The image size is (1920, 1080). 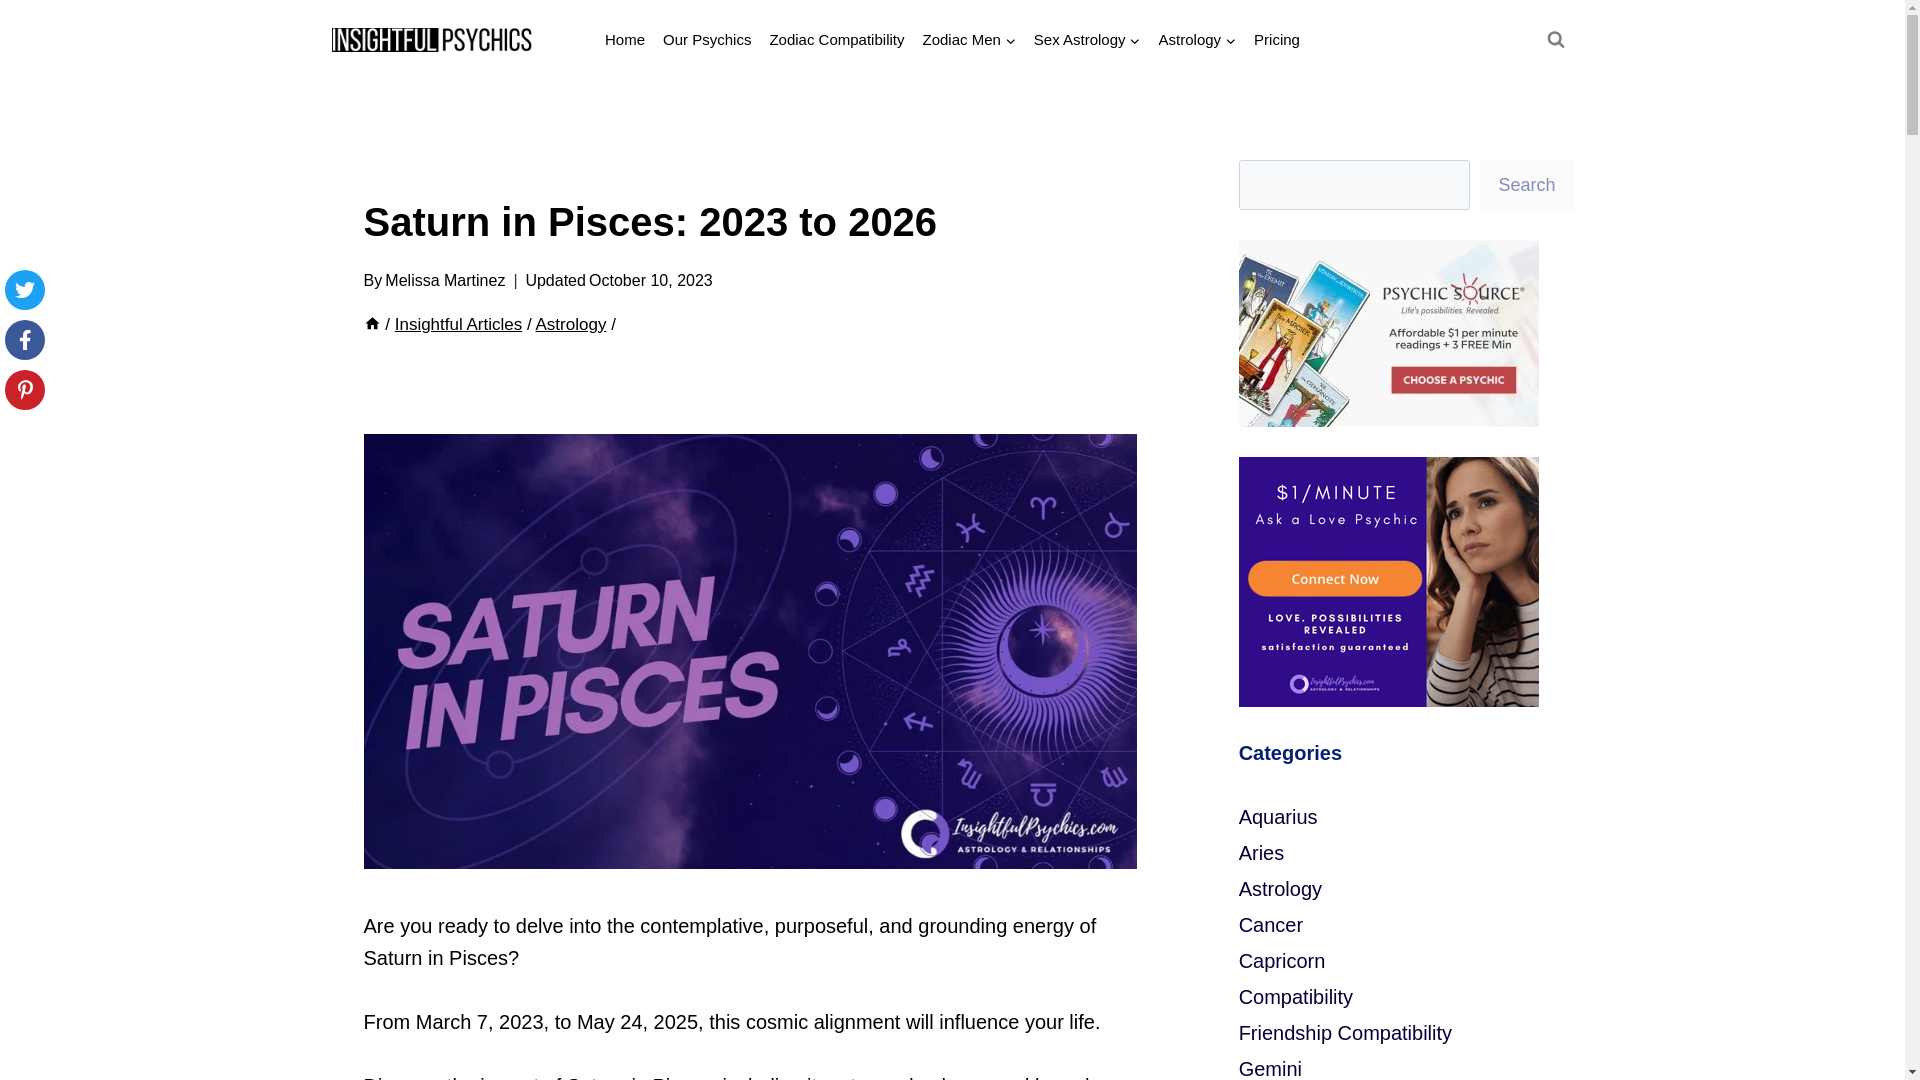 I want to click on Home, so click(x=624, y=40).